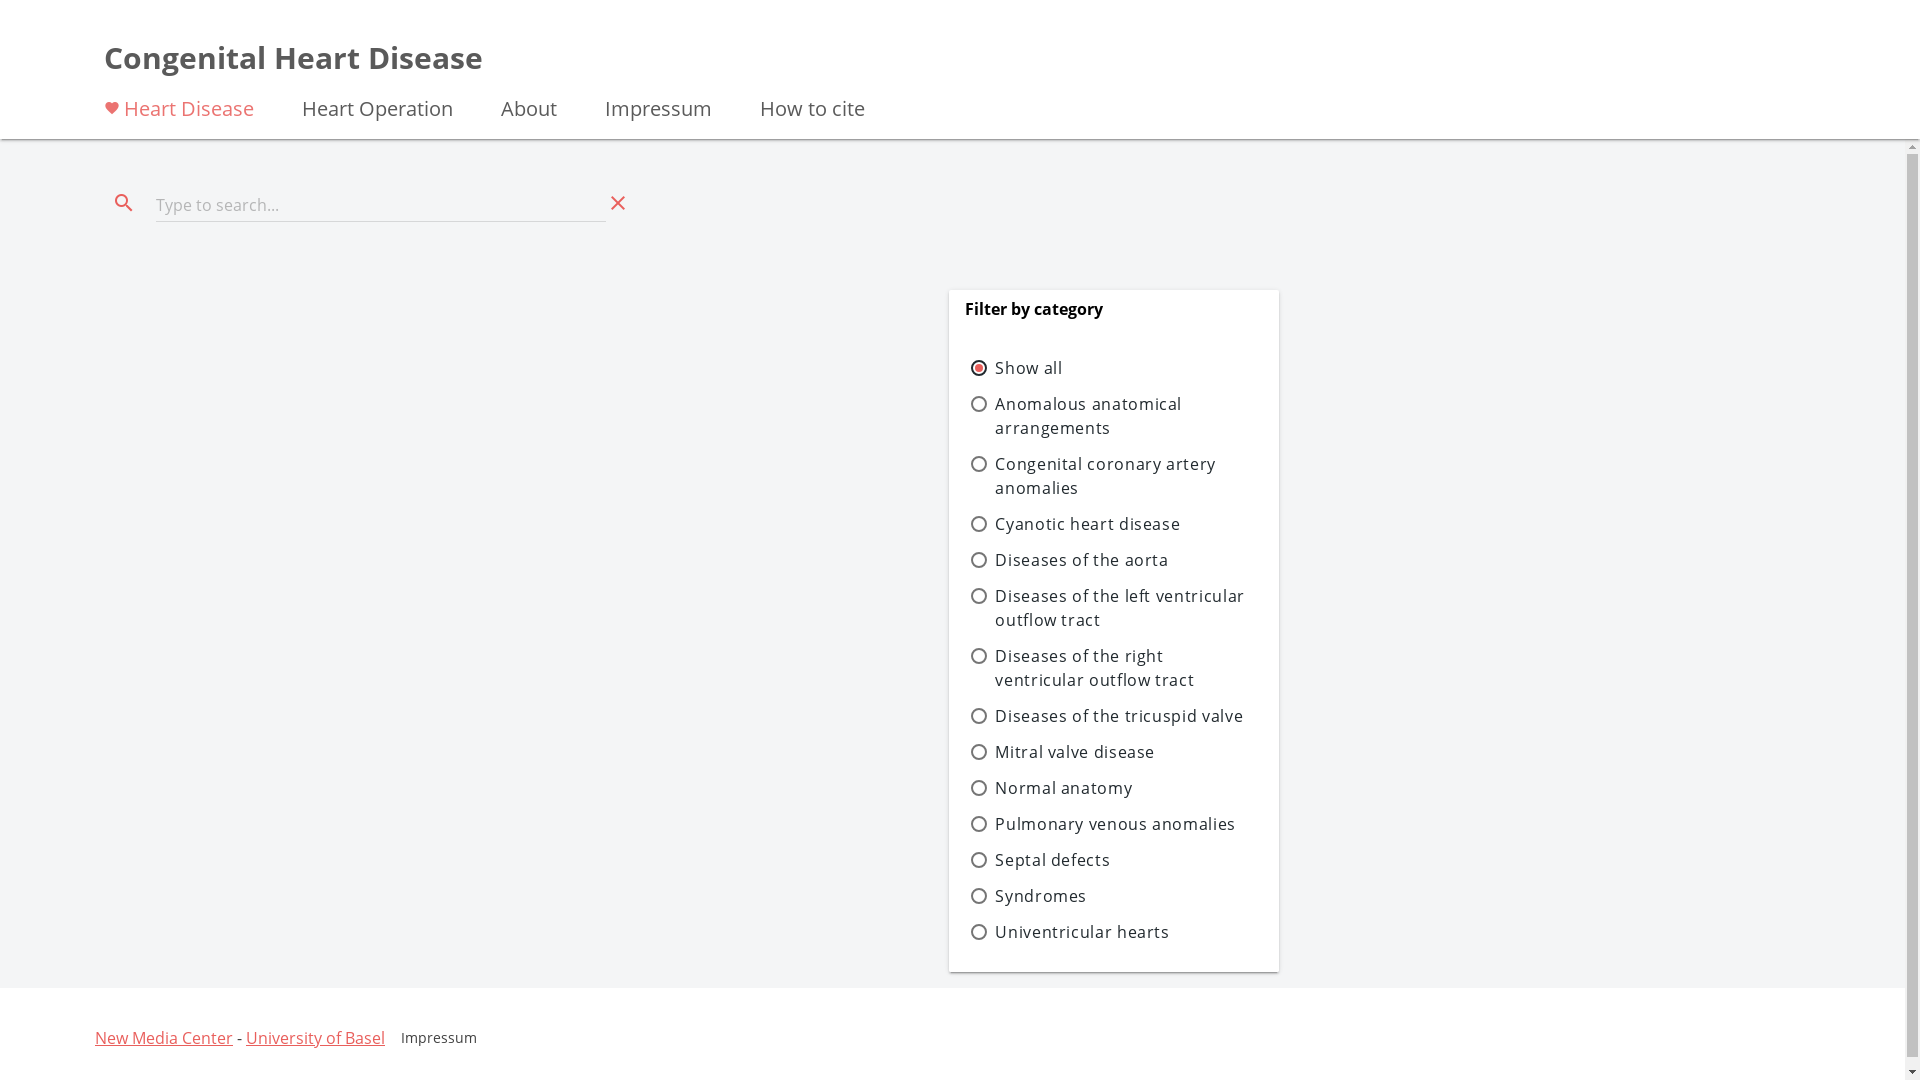 This screenshot has height=1080, width=1920. I want to click on Heart Disease, so click(179, 107).